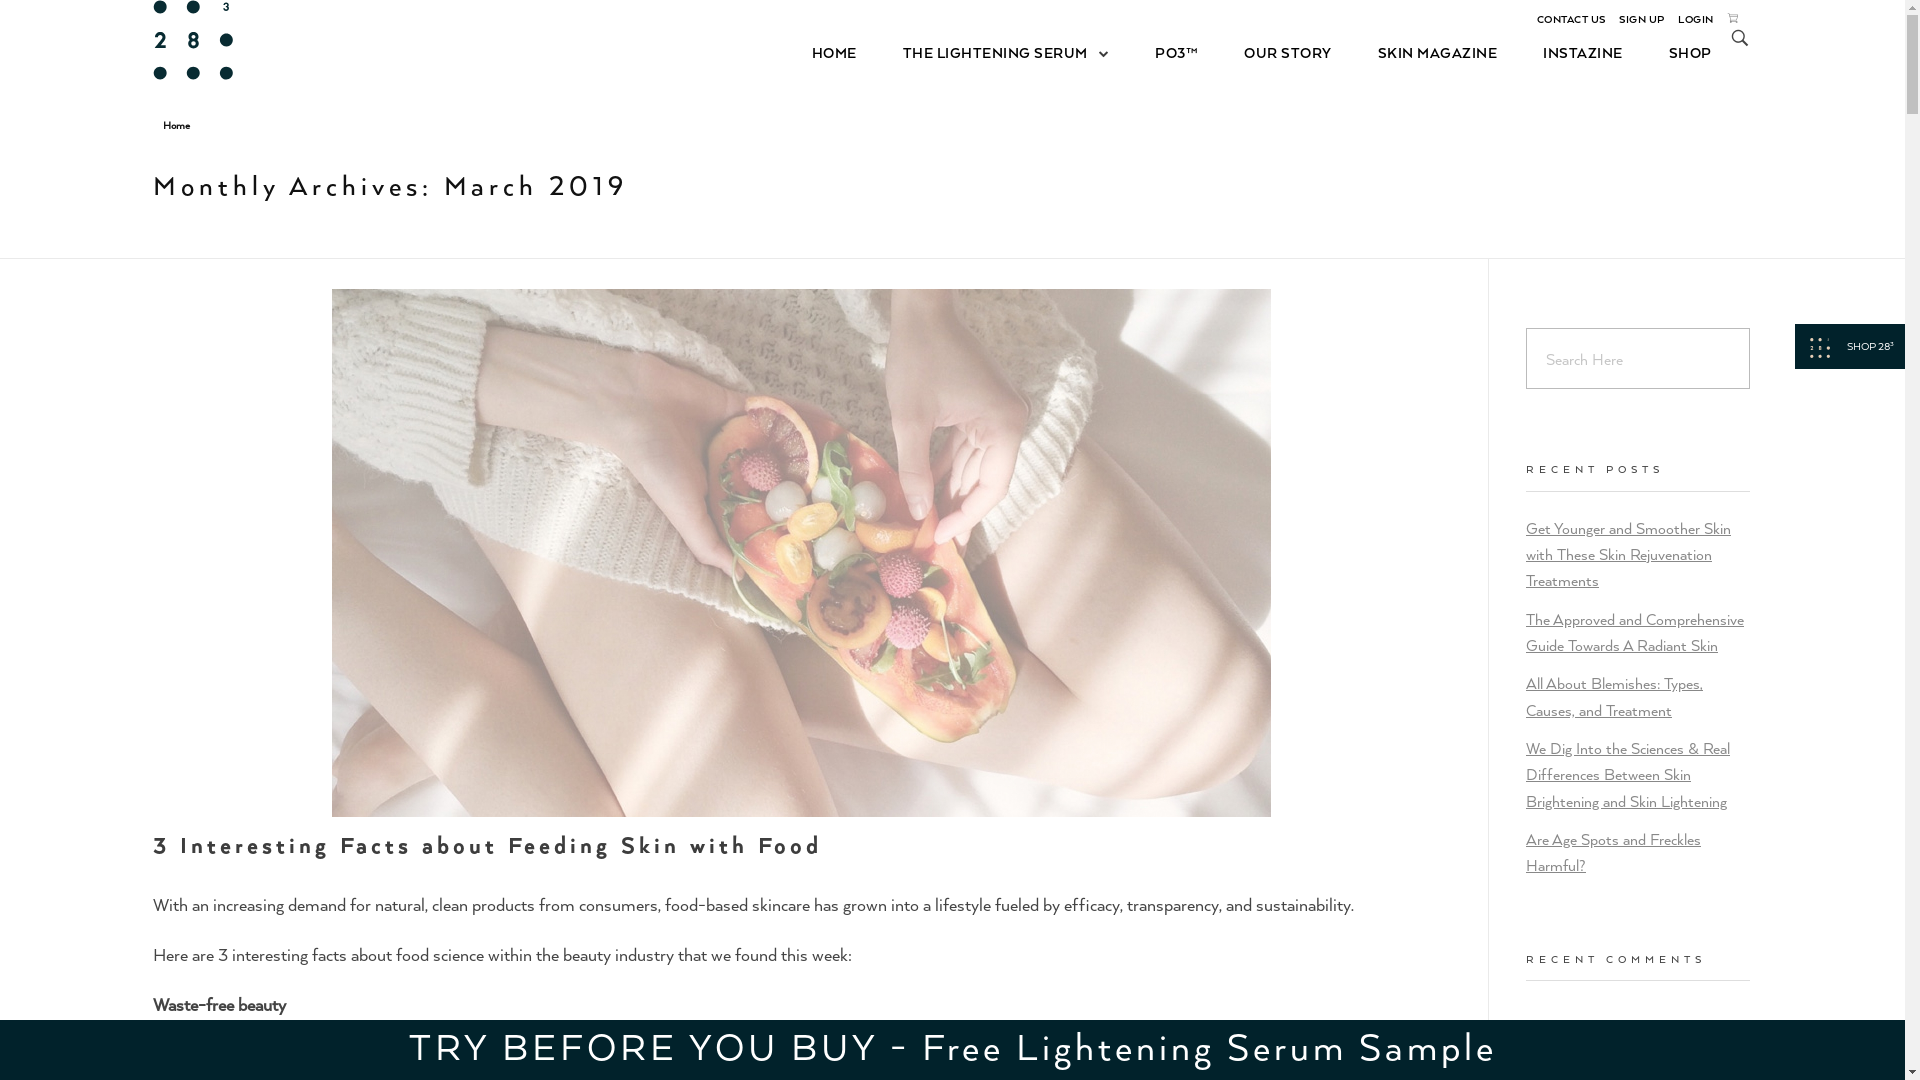 The width and height of the screenshot is (1920, 1080). Describe the element at coordinates (1679, 52) in the screenshot. I see `SHOP` at that location.